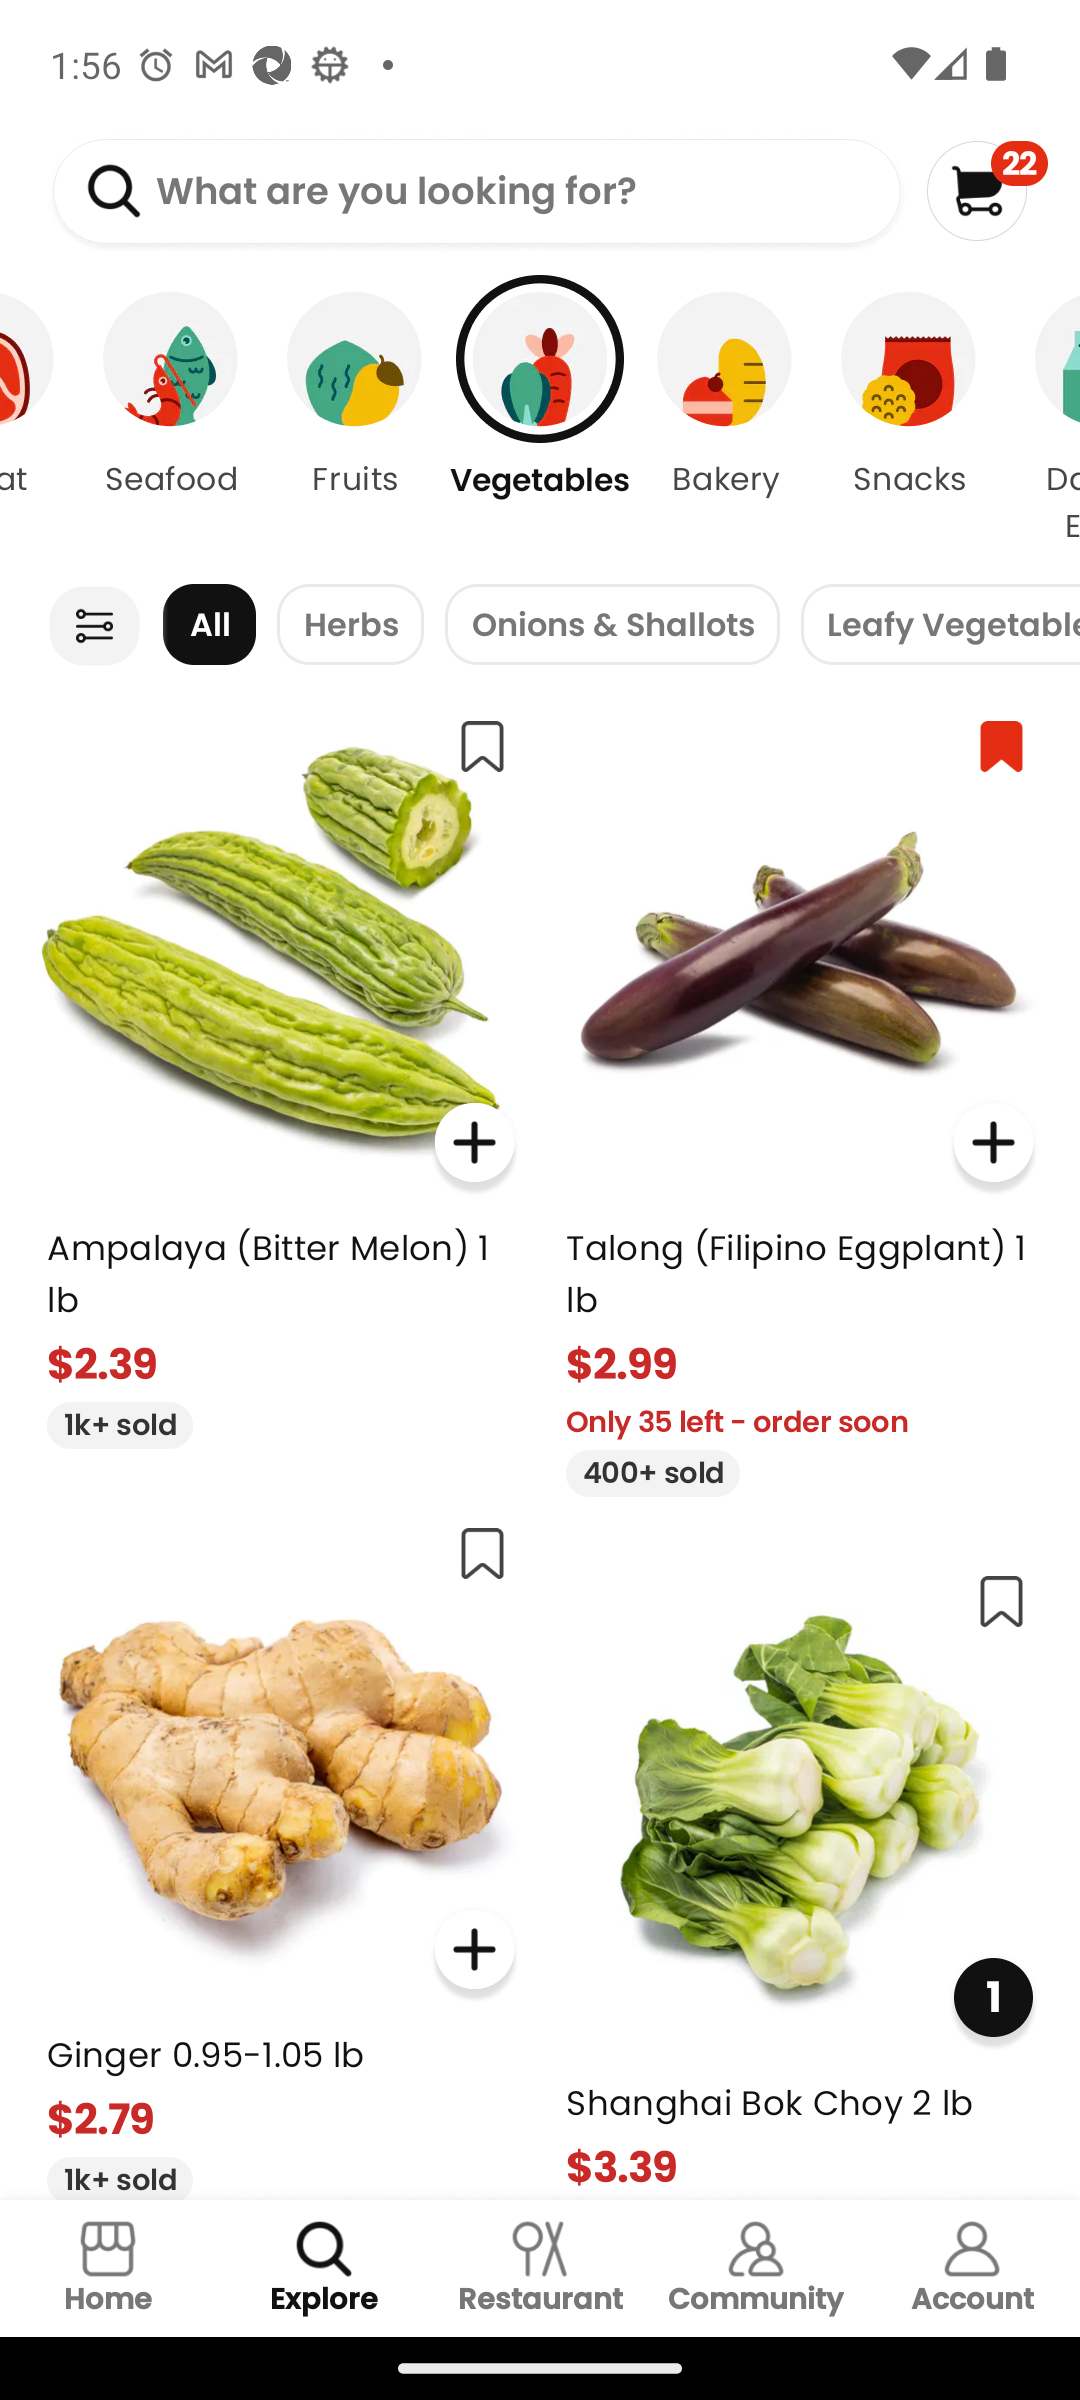  What do you see at coordinates (170, 420) in the screenshot?
I see `Seafood` at bounding box center [170, 420].